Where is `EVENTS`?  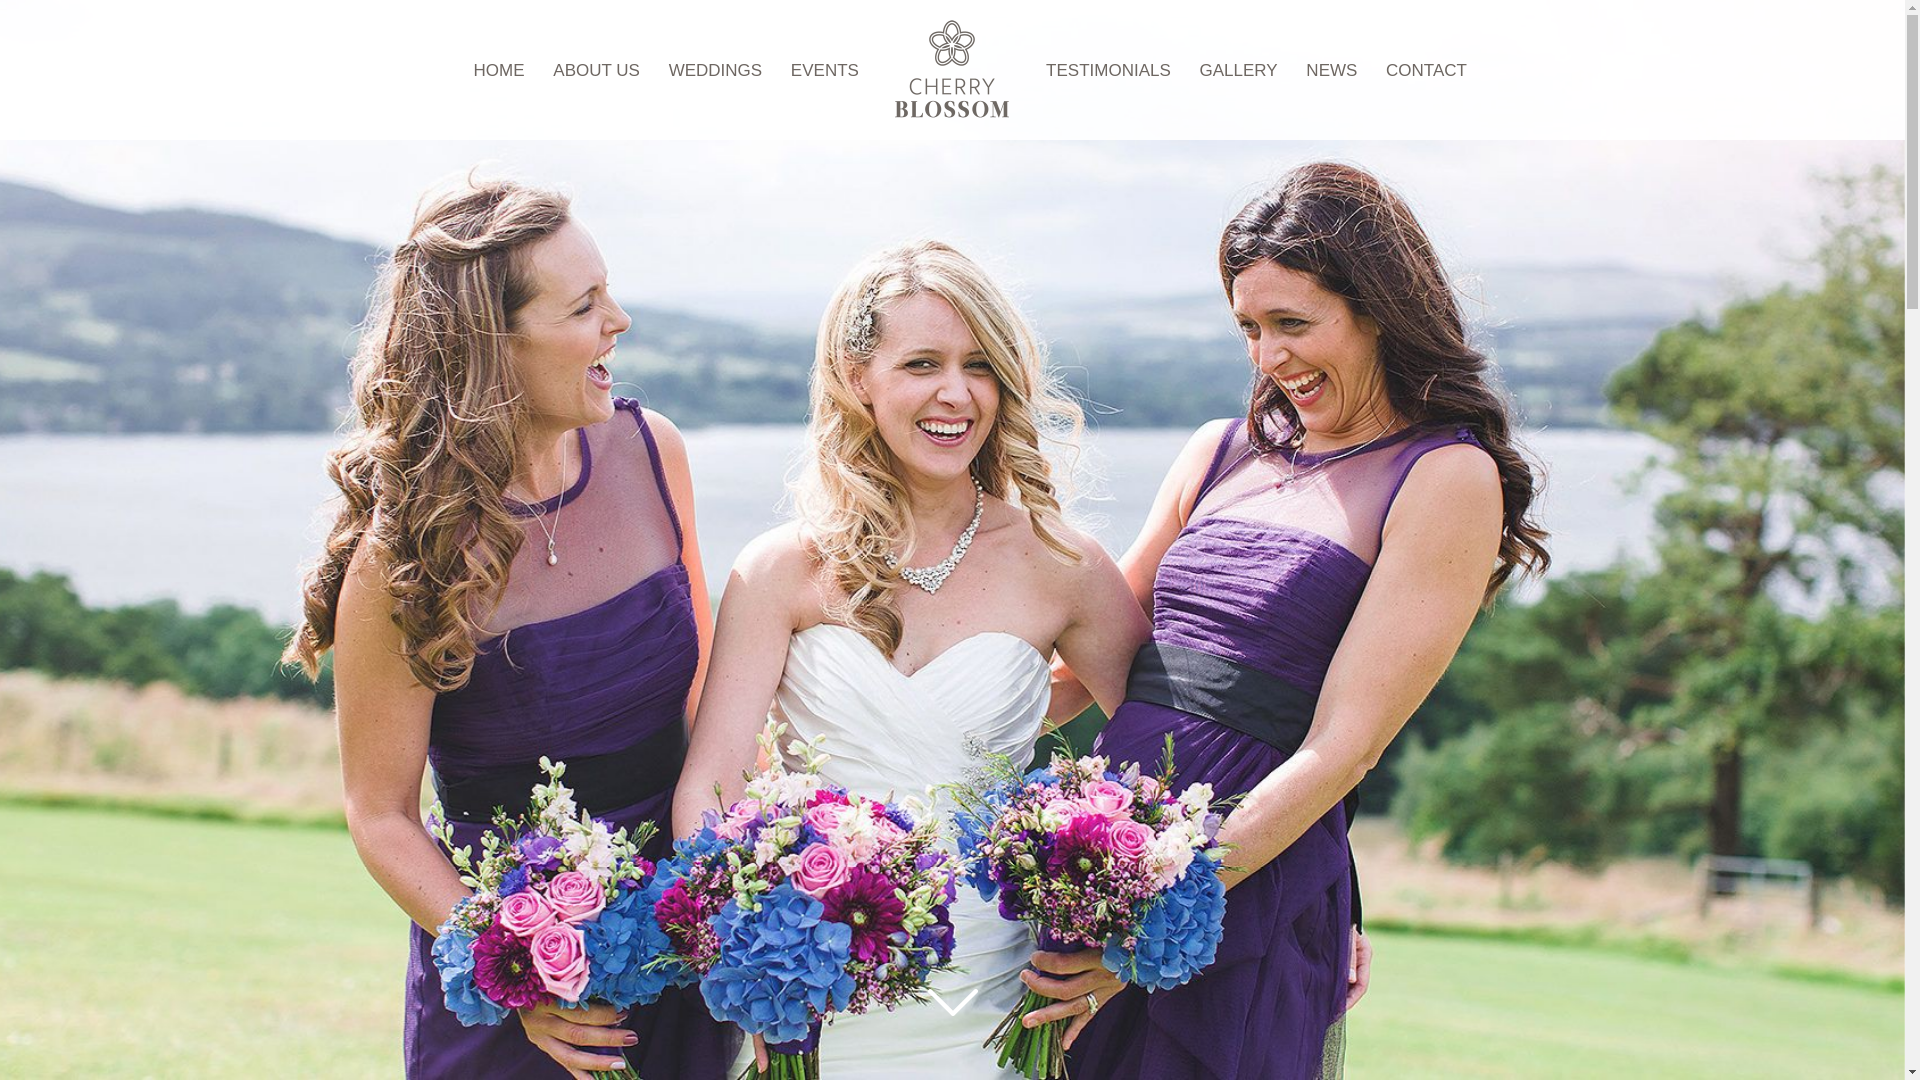
EVENTS is located at coordinates (824, 70).